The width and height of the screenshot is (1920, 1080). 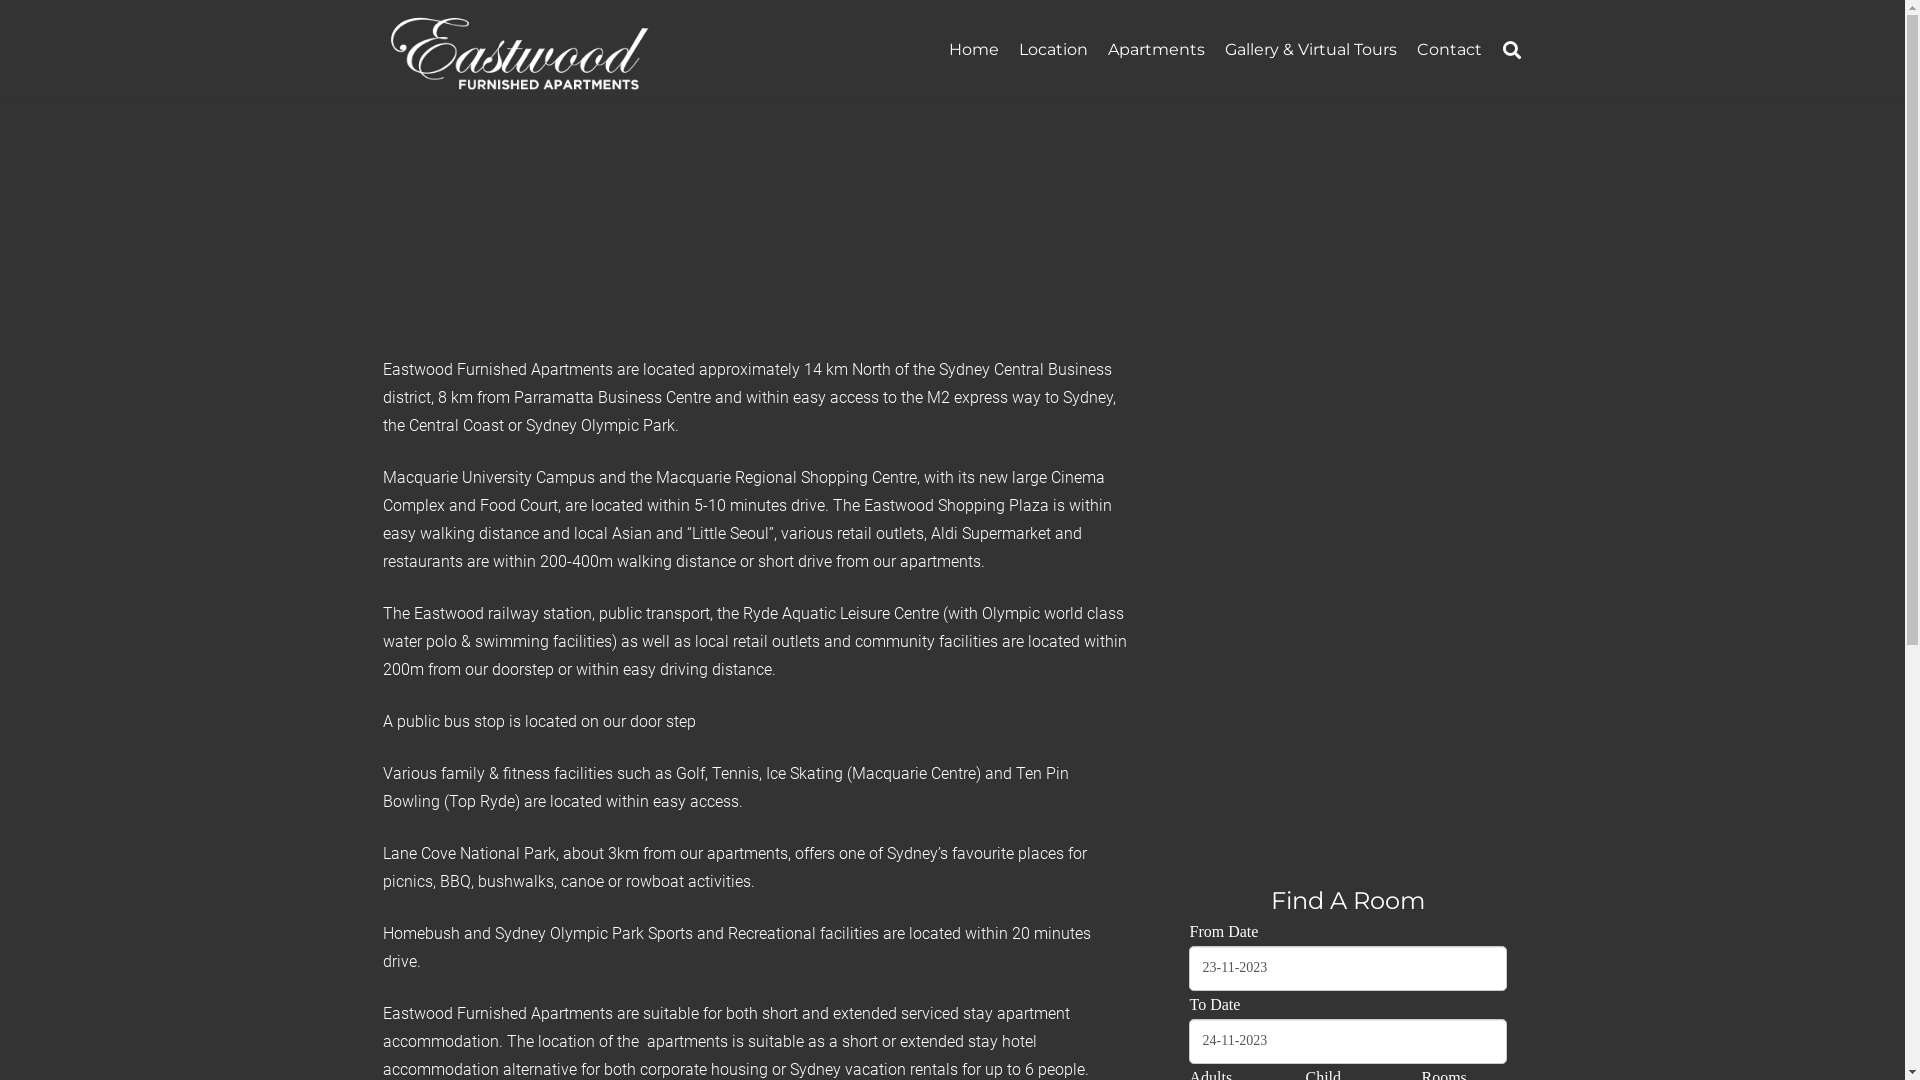 What do you see at coordinates (1156, 50) in the screenshot?
I see `Apartments` at bounding box center [1156, 50].